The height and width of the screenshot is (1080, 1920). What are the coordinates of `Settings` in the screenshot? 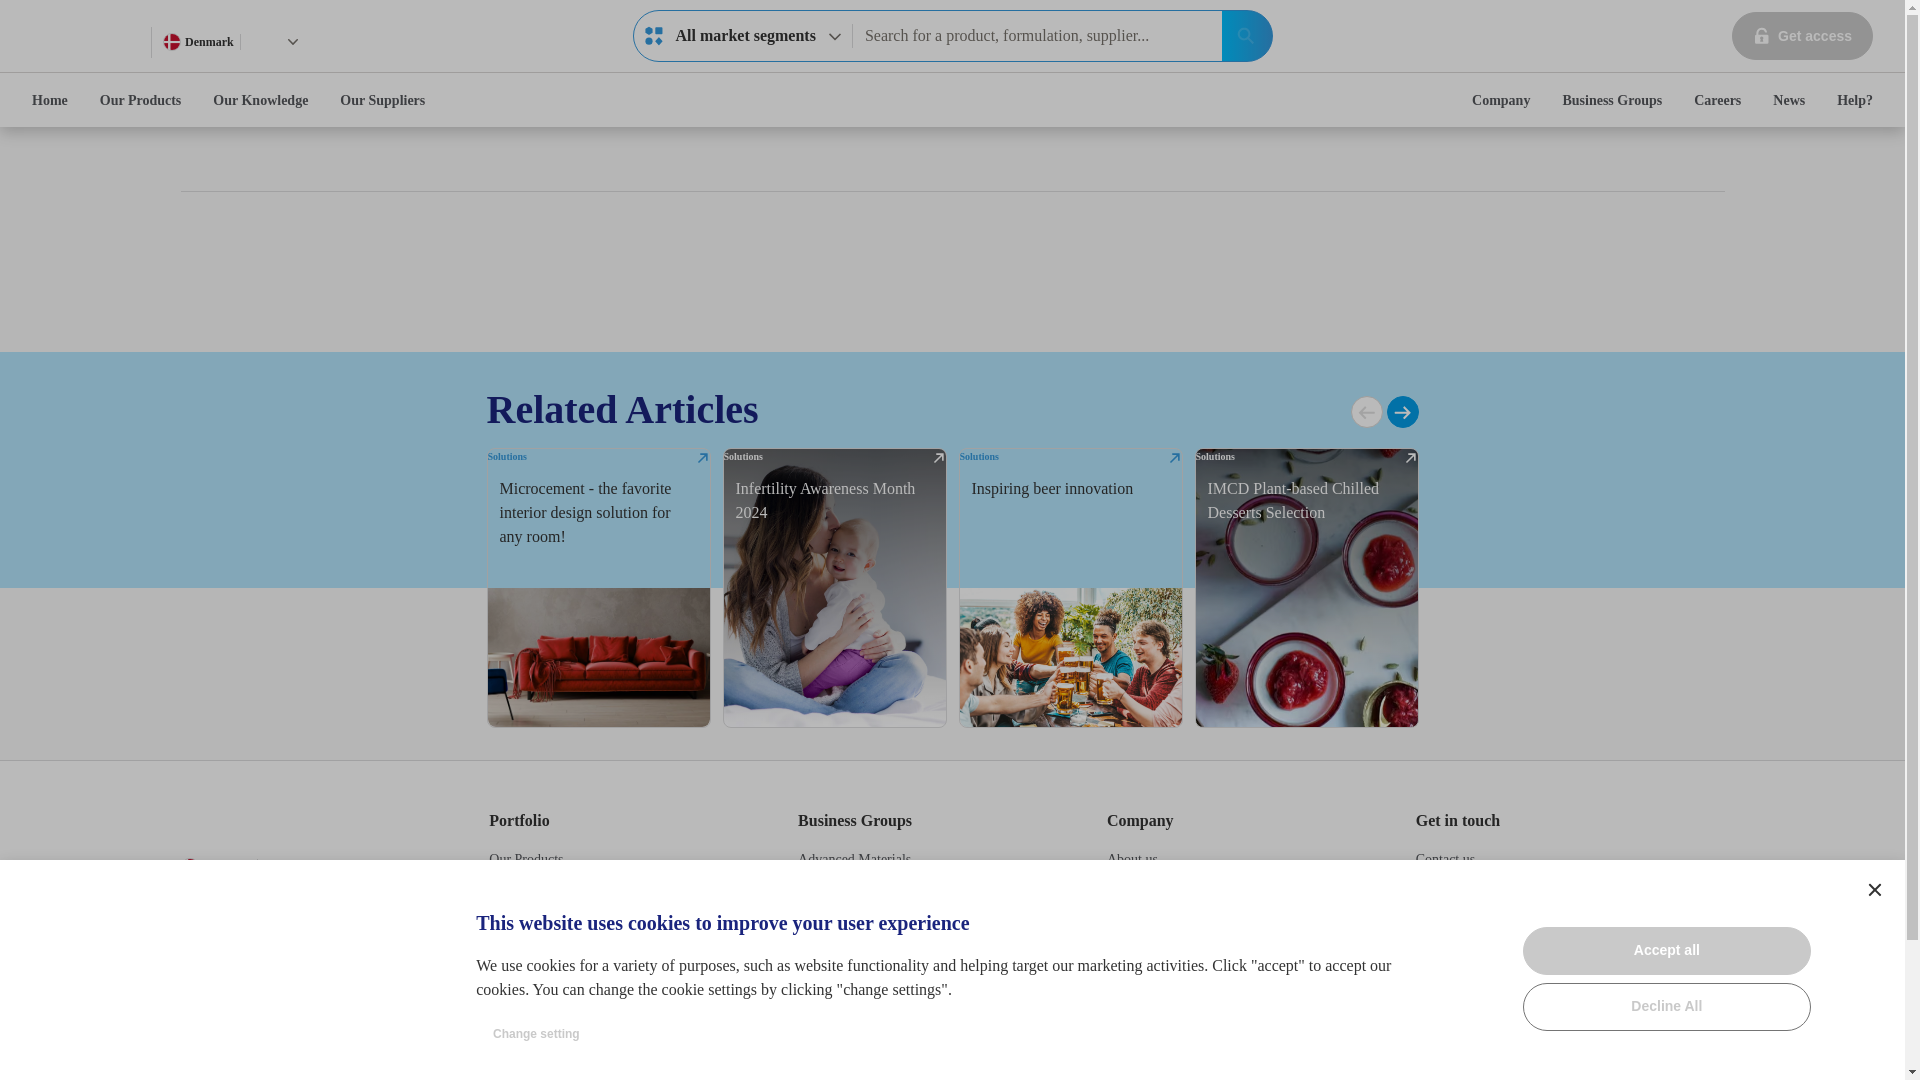 It's located at (1802, 36).